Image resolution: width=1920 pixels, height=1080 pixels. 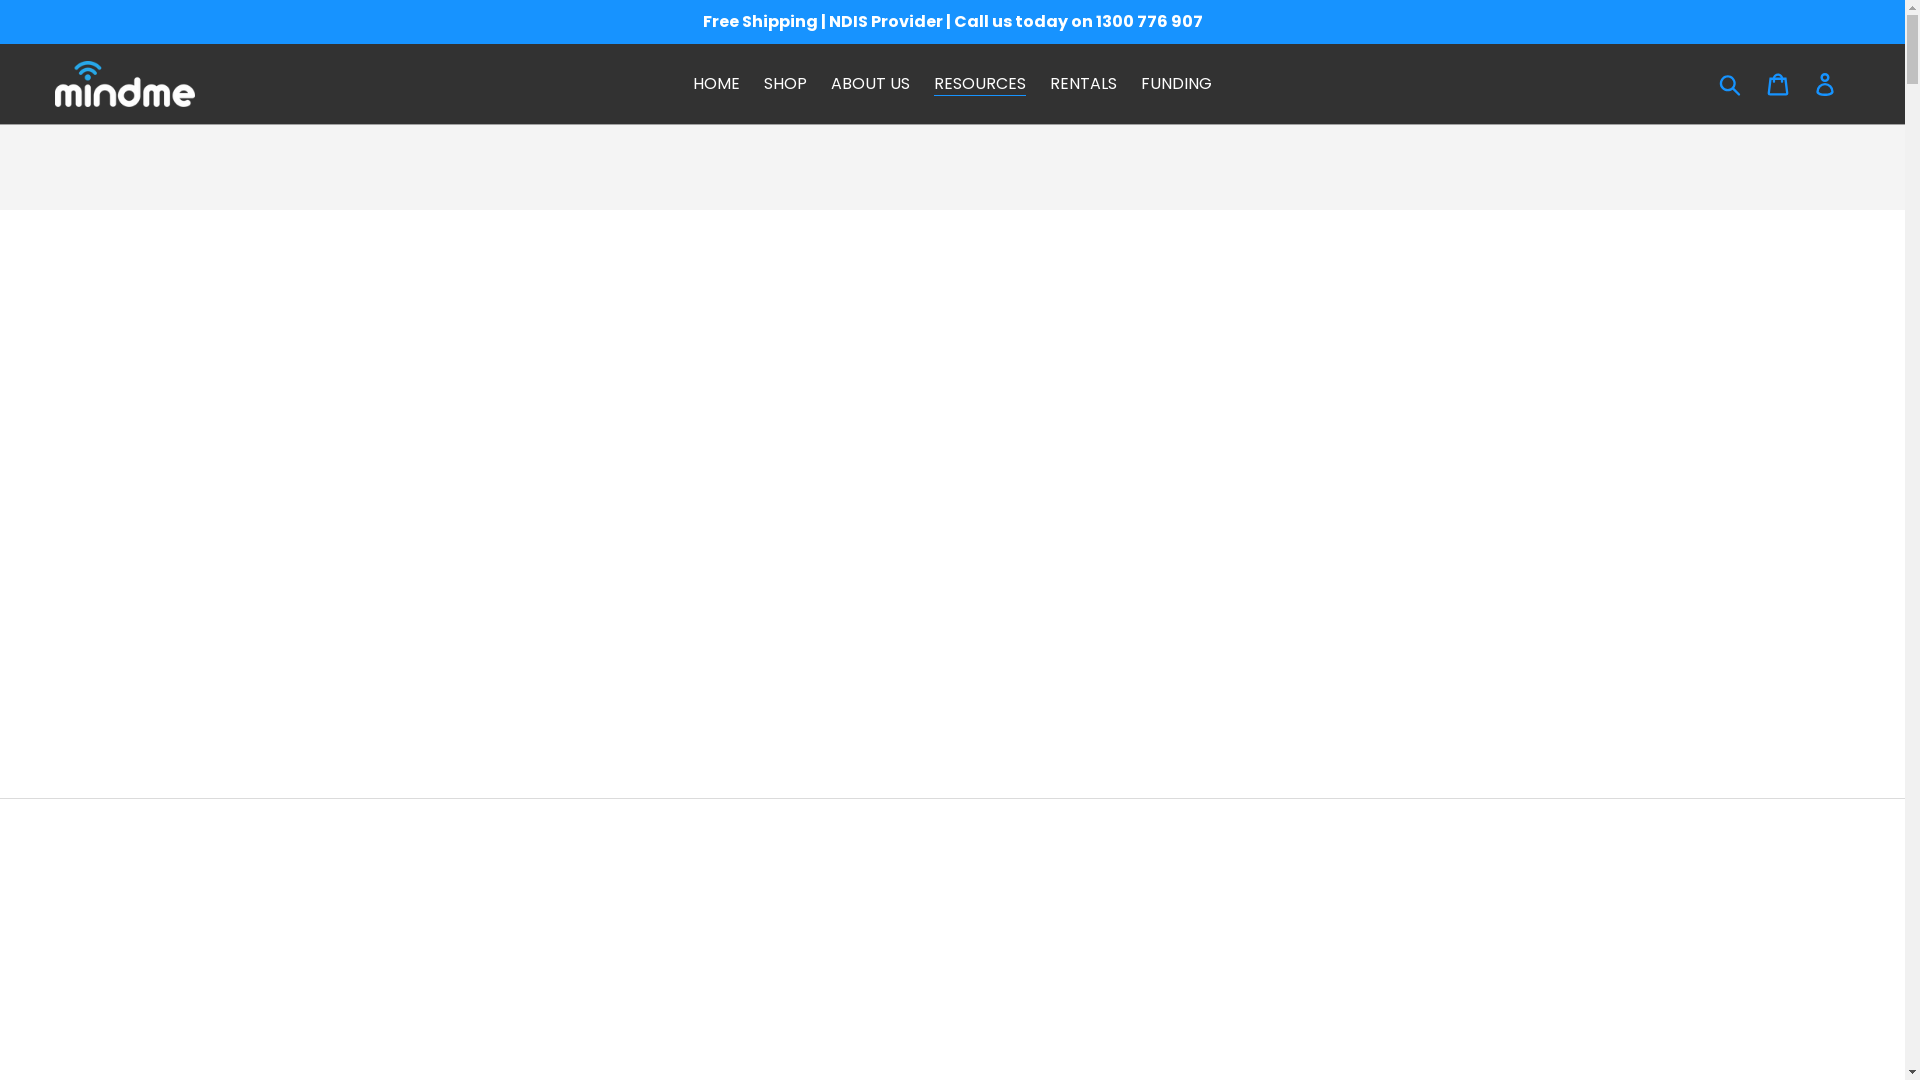 What do you see at coordinates (1780, 84) in the screenshot?
I see `Cart` at bounding box center [1780, 84].